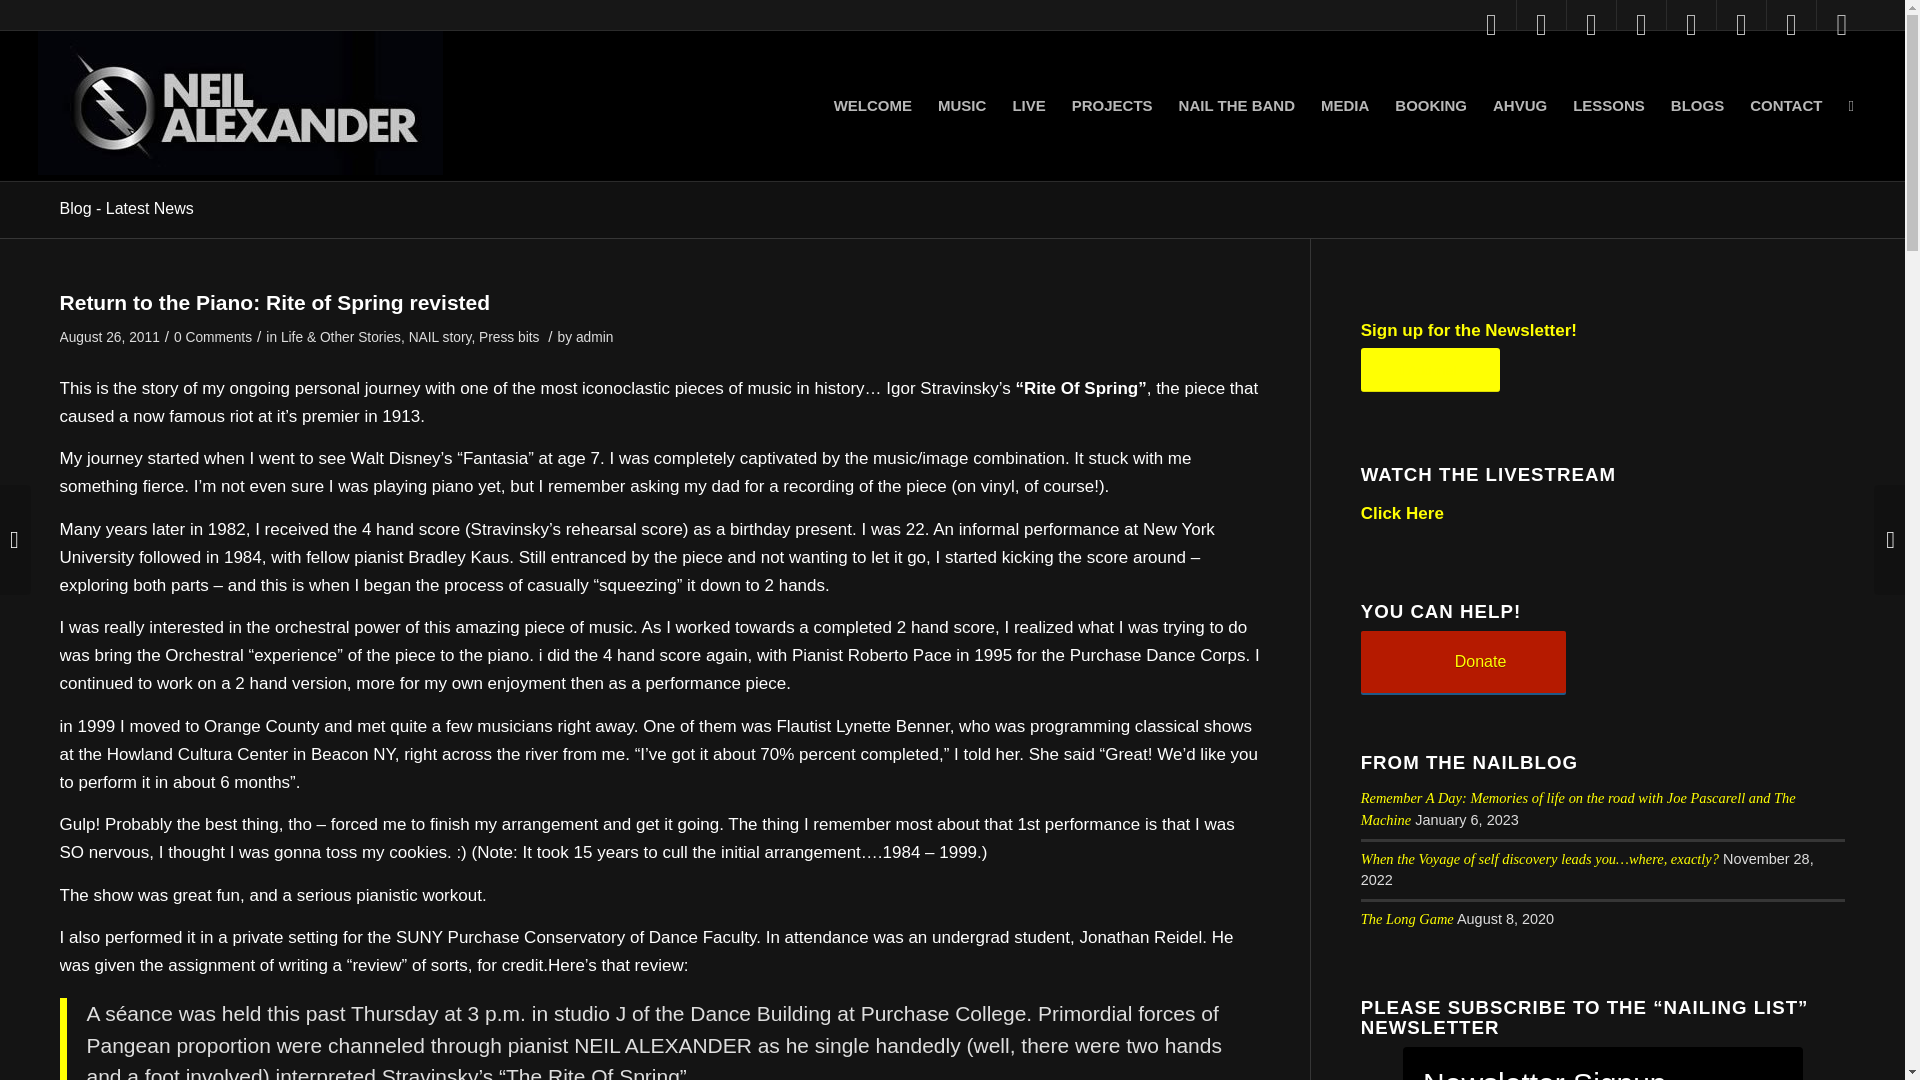 The height and width of the screenshot is (1080, 1920). Describe the element at coordinates (1541, 24) in the screenshot. I see `Facebook` at that location.